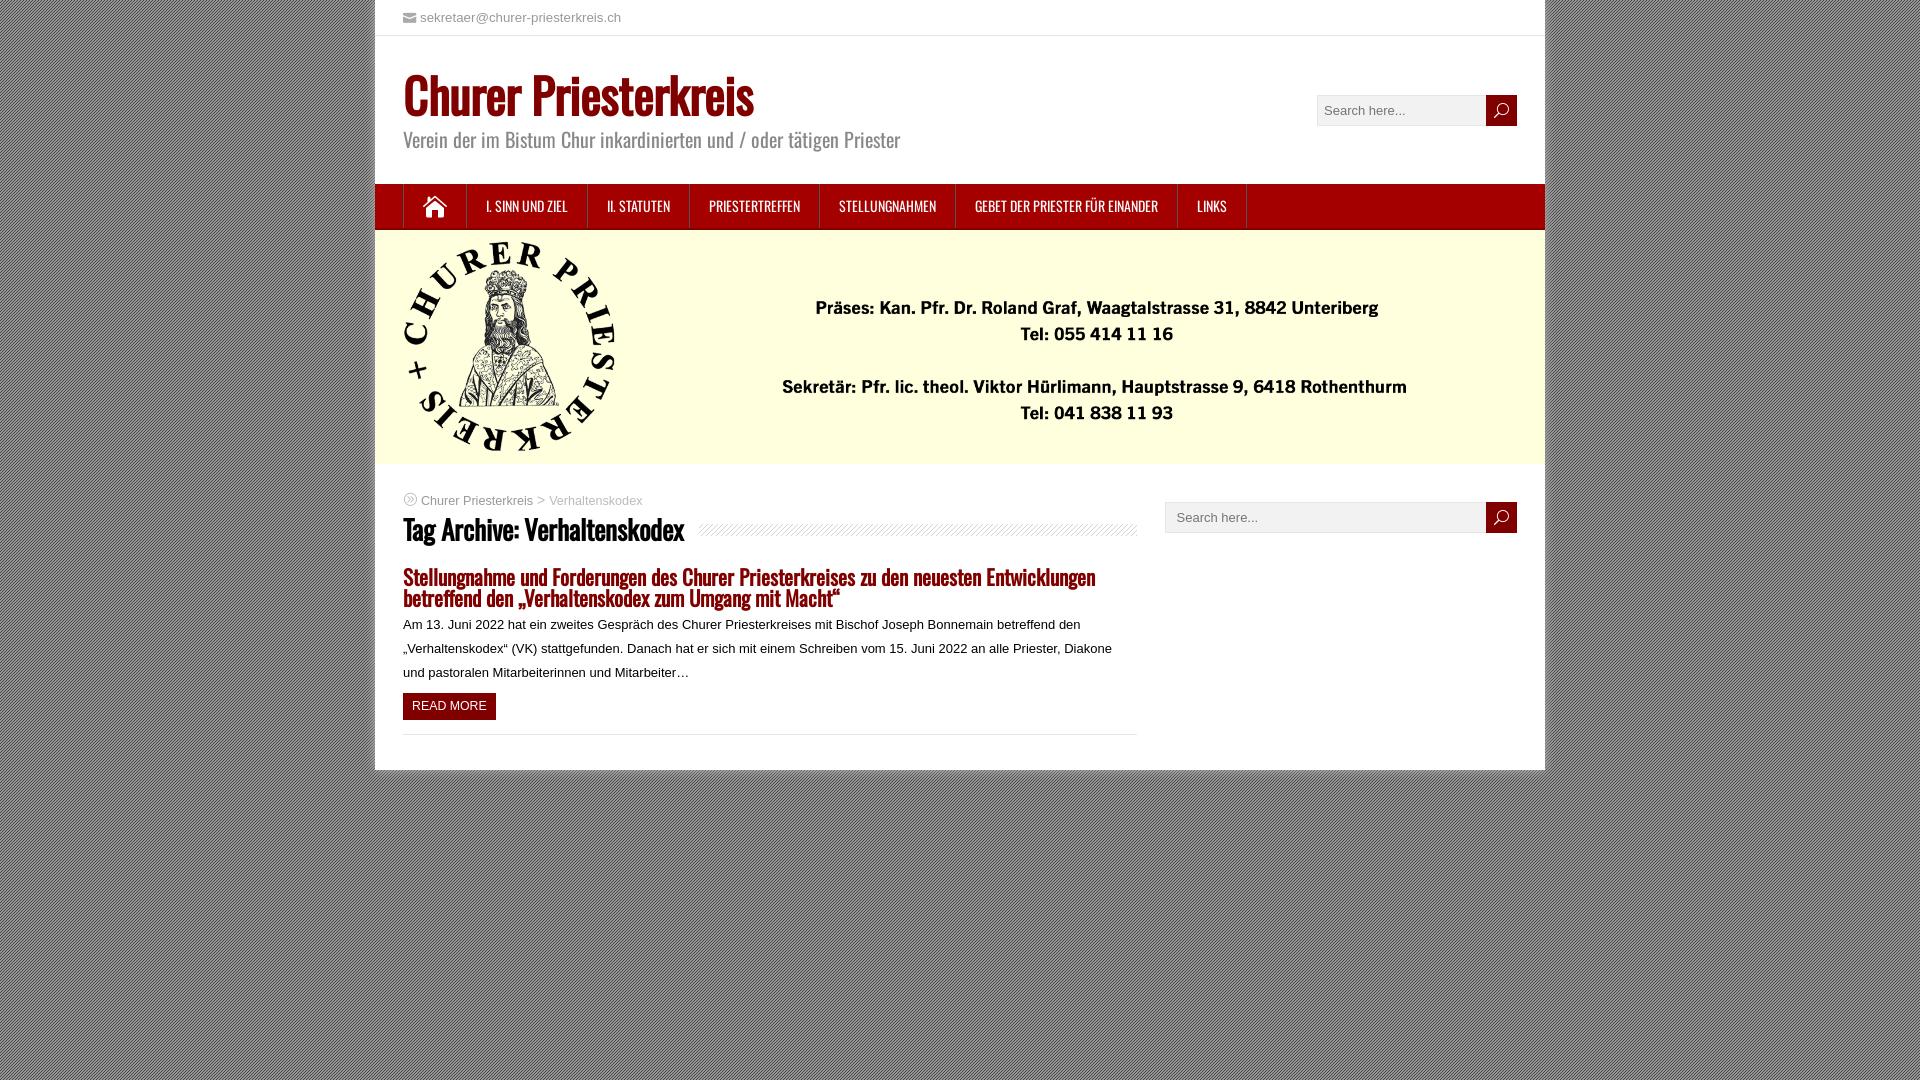 This screenshot has height=1080, width=1920. I want to click on PRIESTERTREFFEN, so click(755, 206).